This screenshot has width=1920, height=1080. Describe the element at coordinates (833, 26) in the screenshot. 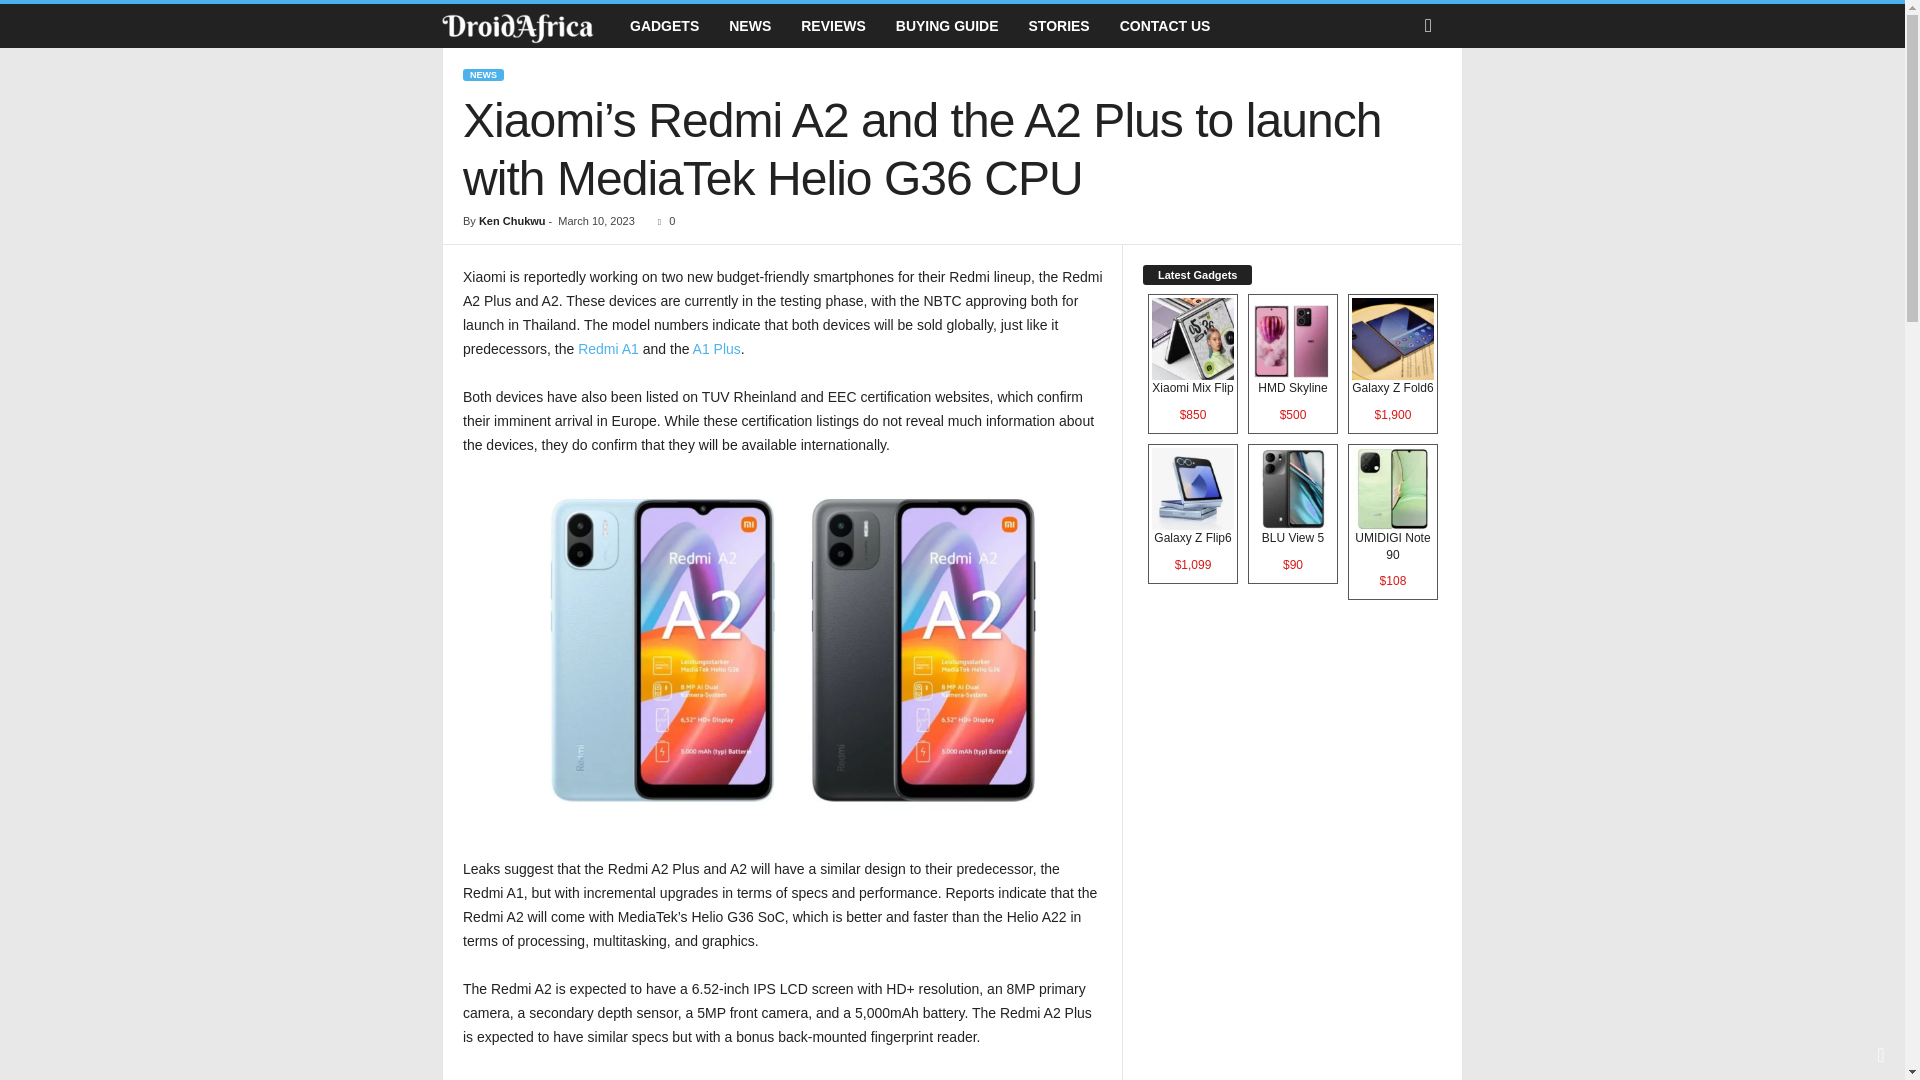

I see `REVIEWS` at that location.